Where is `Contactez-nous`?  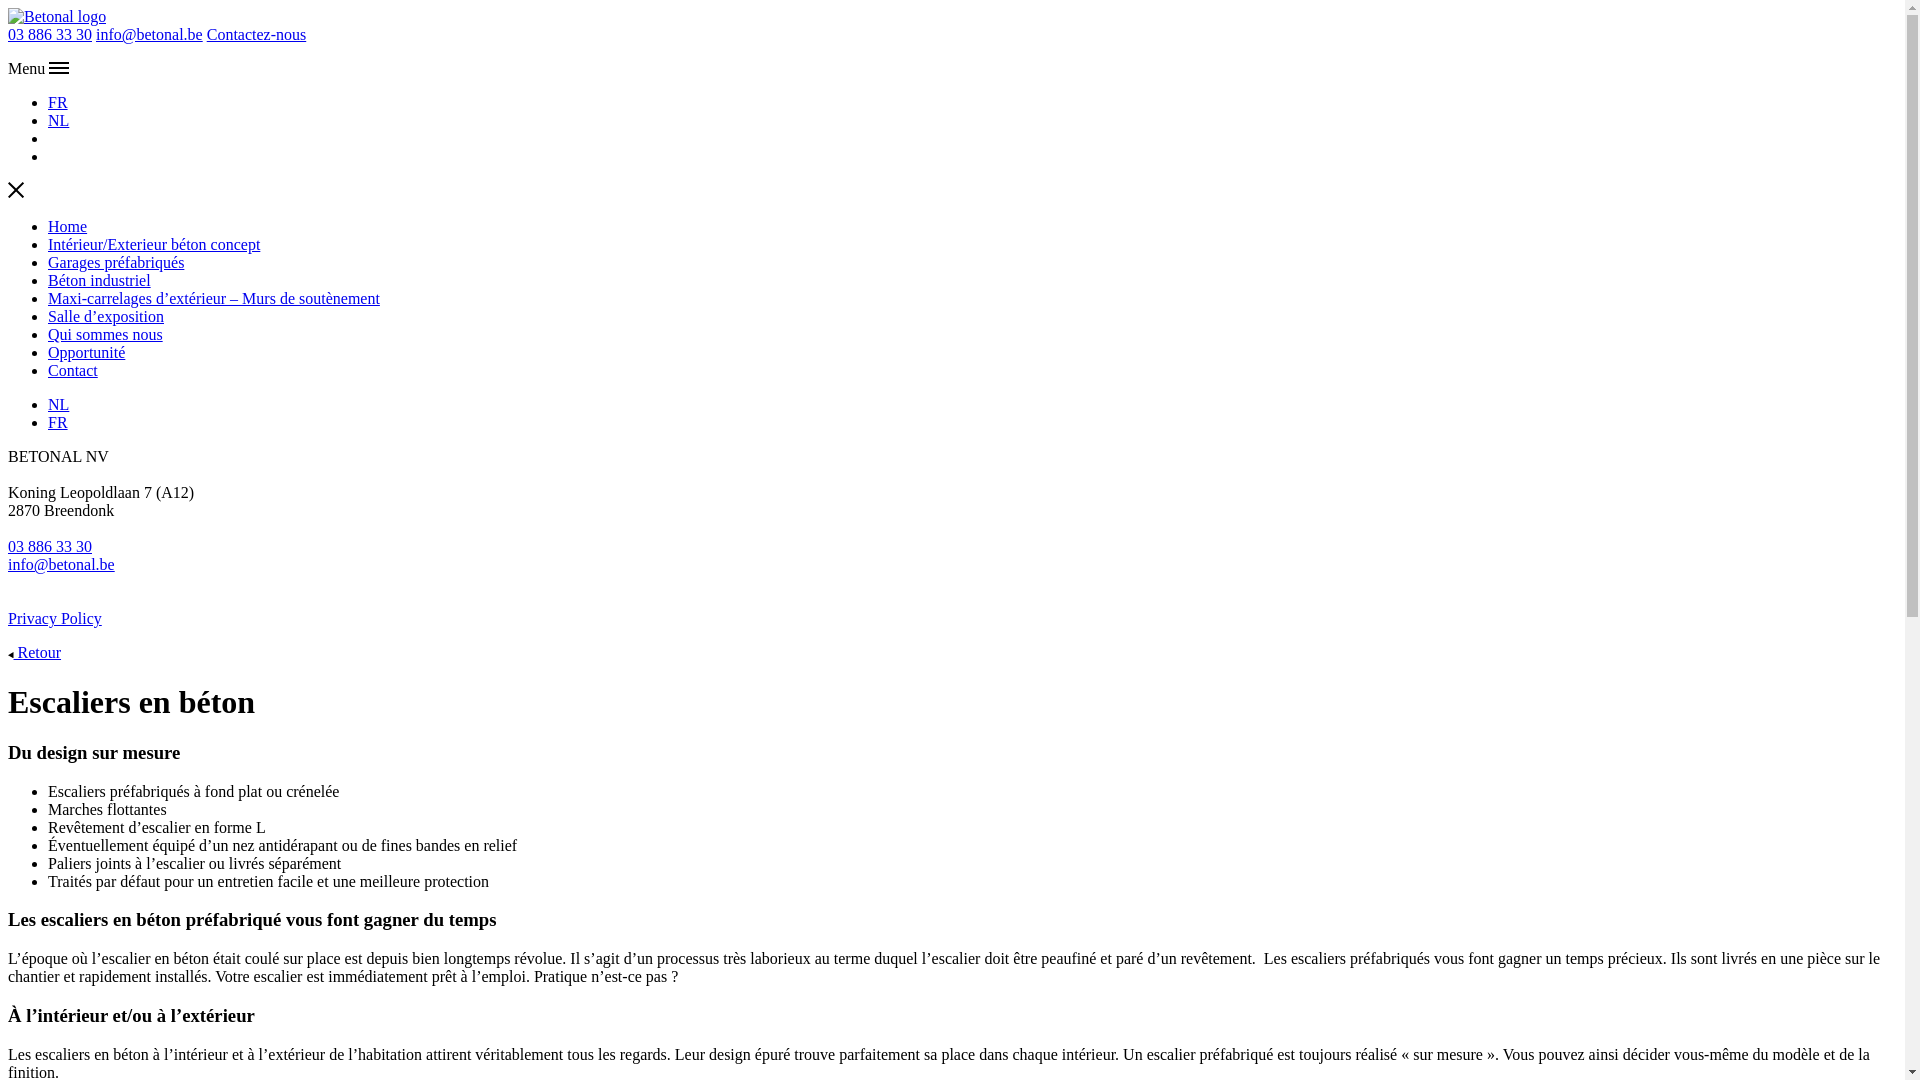
Contactez-nous is located at coordinates (257, 34).